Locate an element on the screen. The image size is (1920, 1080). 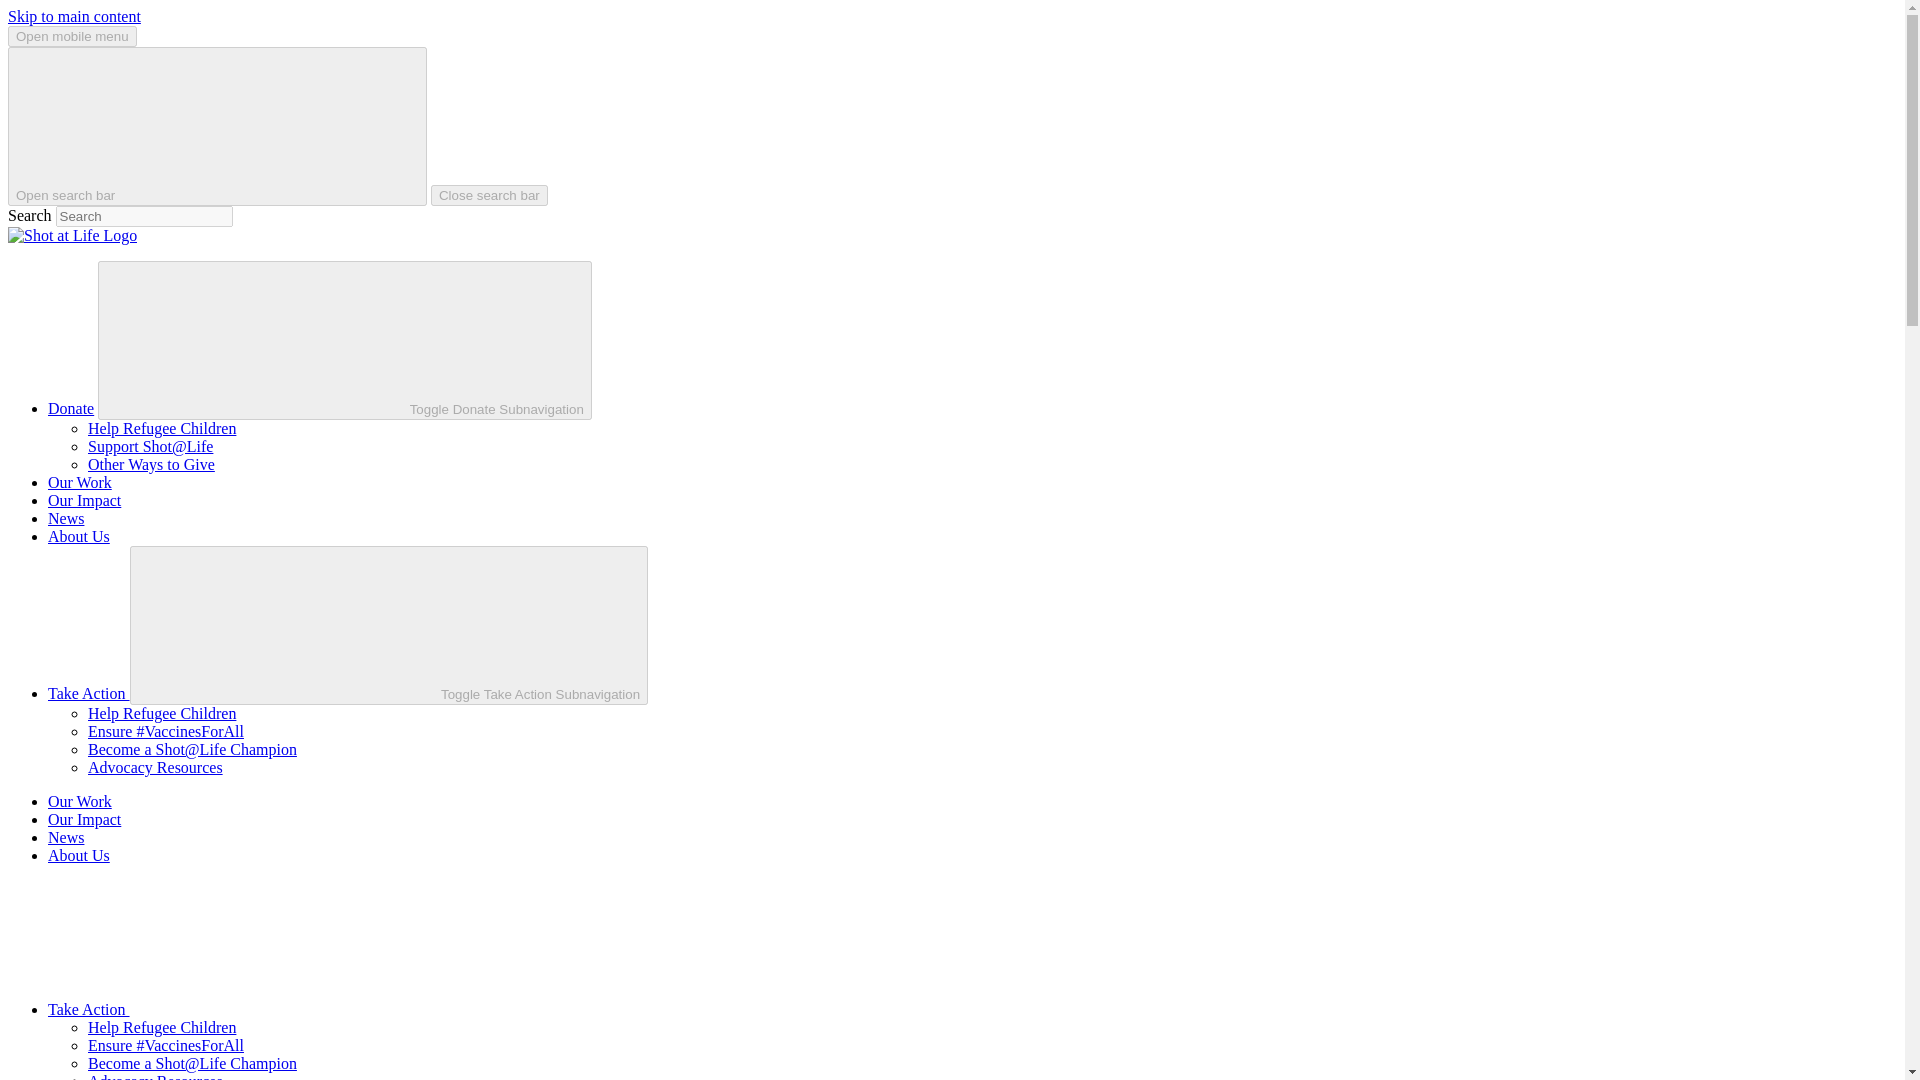
Open search bar is located at coordinates (216, 126).